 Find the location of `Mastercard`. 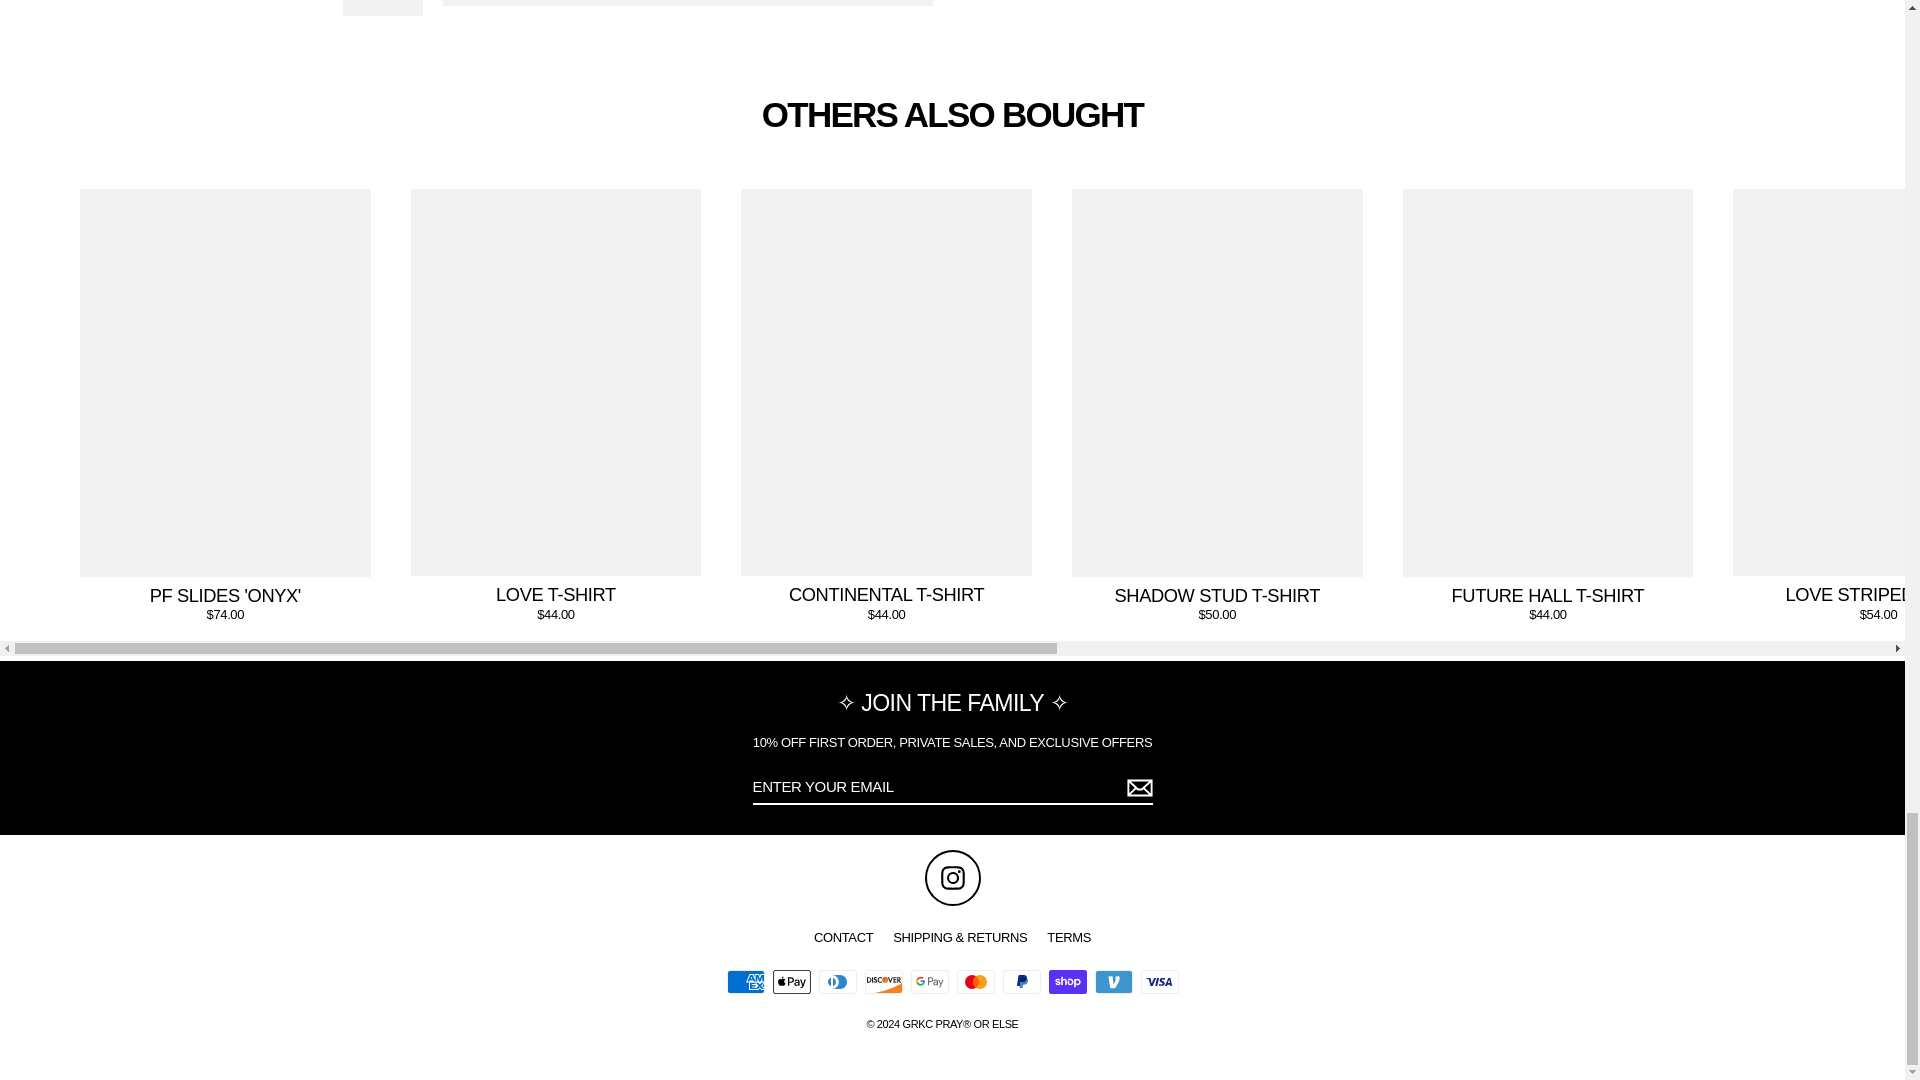

Mastercard is located at coordinates (975, 981).